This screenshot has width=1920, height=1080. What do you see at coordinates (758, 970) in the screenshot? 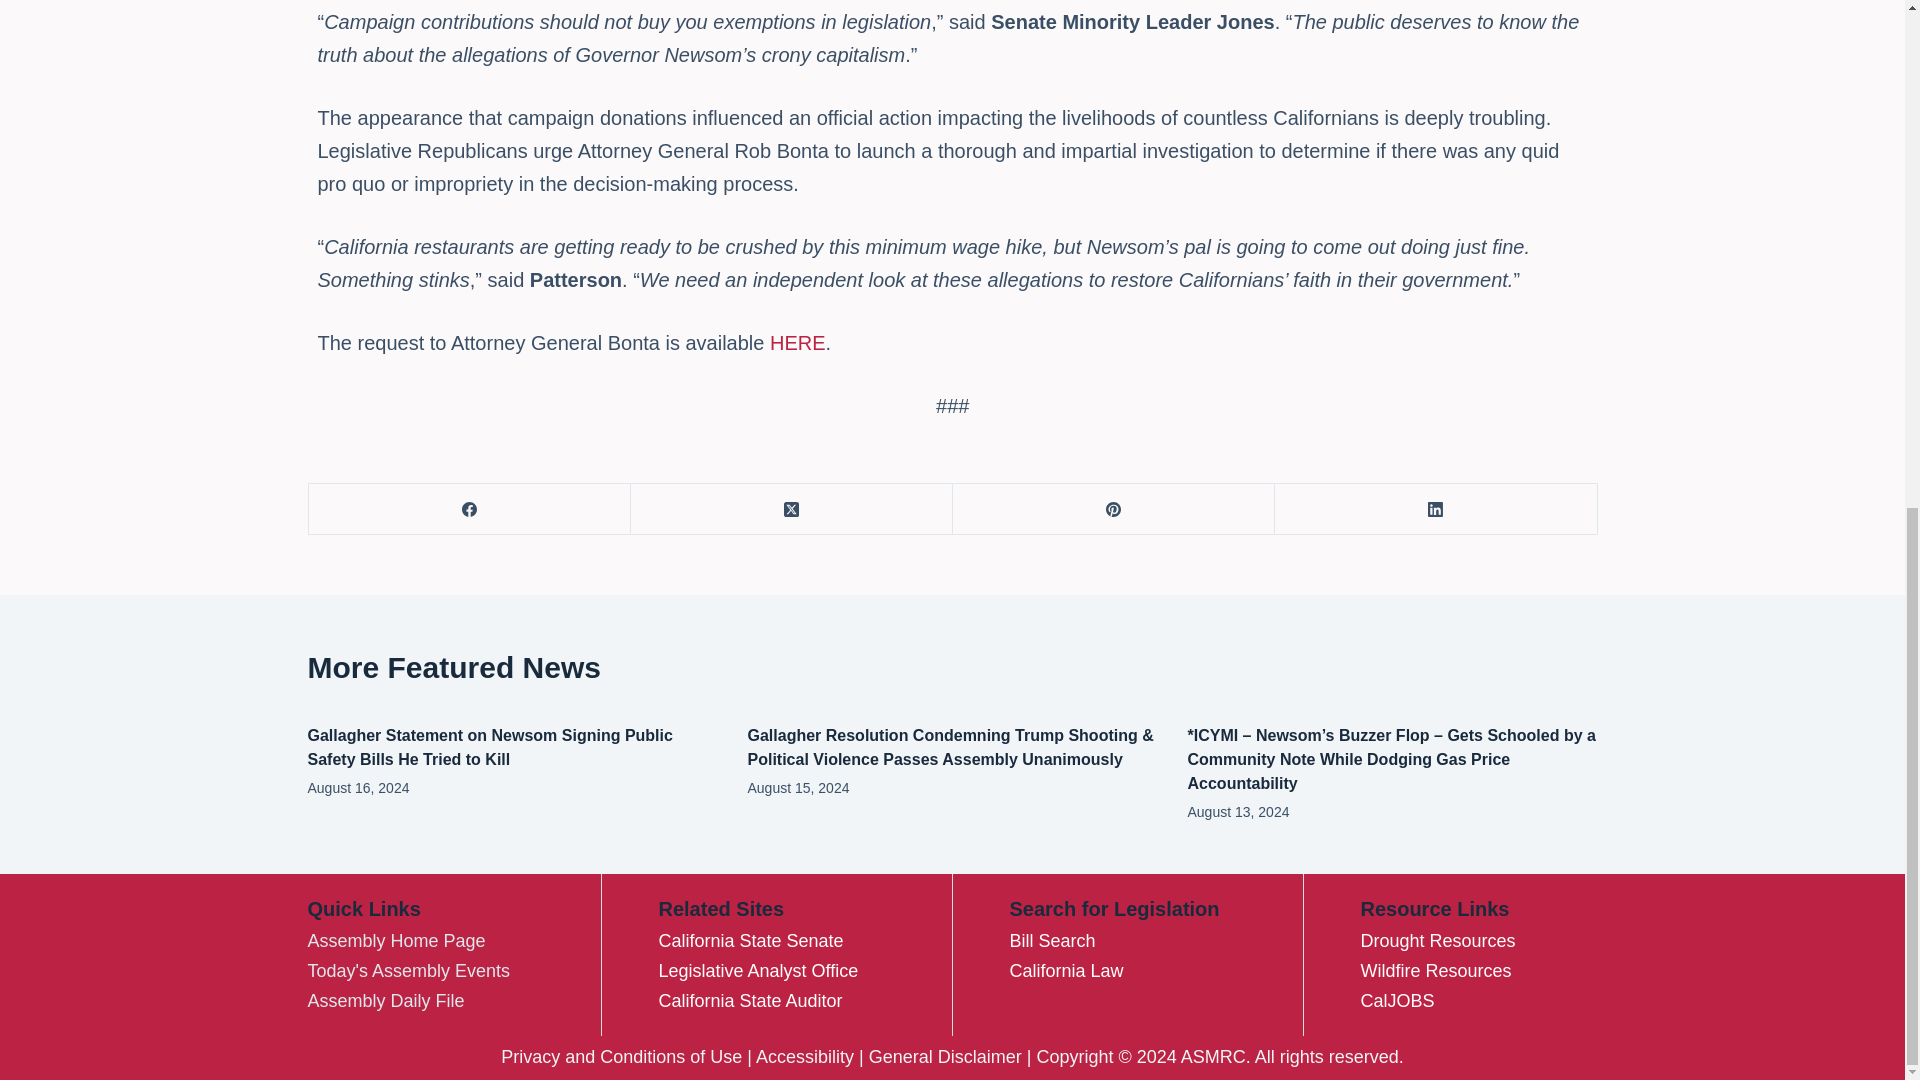
I see `Legislative Analyst Office` at bounding box center [758, 970].